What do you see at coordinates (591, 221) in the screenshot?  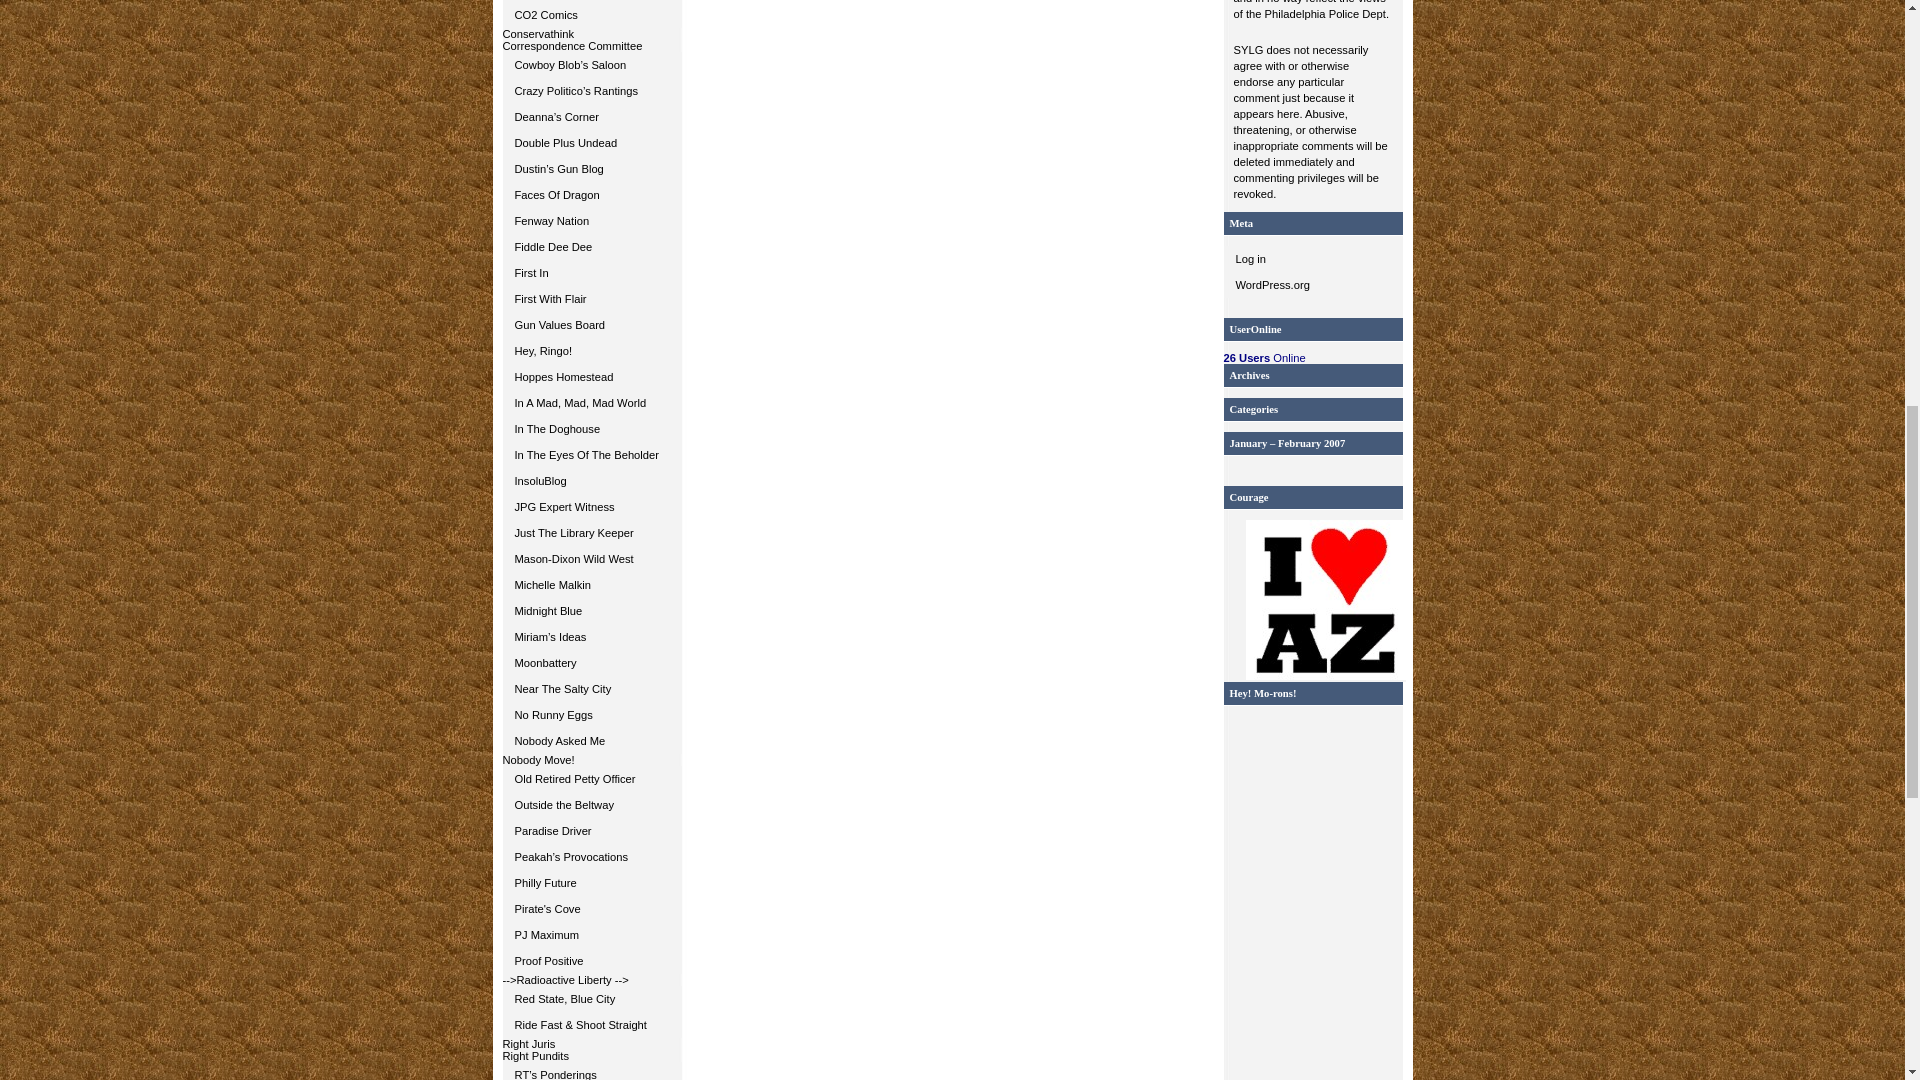 I see `Fenway Nation` at bounding box center [591, 221].